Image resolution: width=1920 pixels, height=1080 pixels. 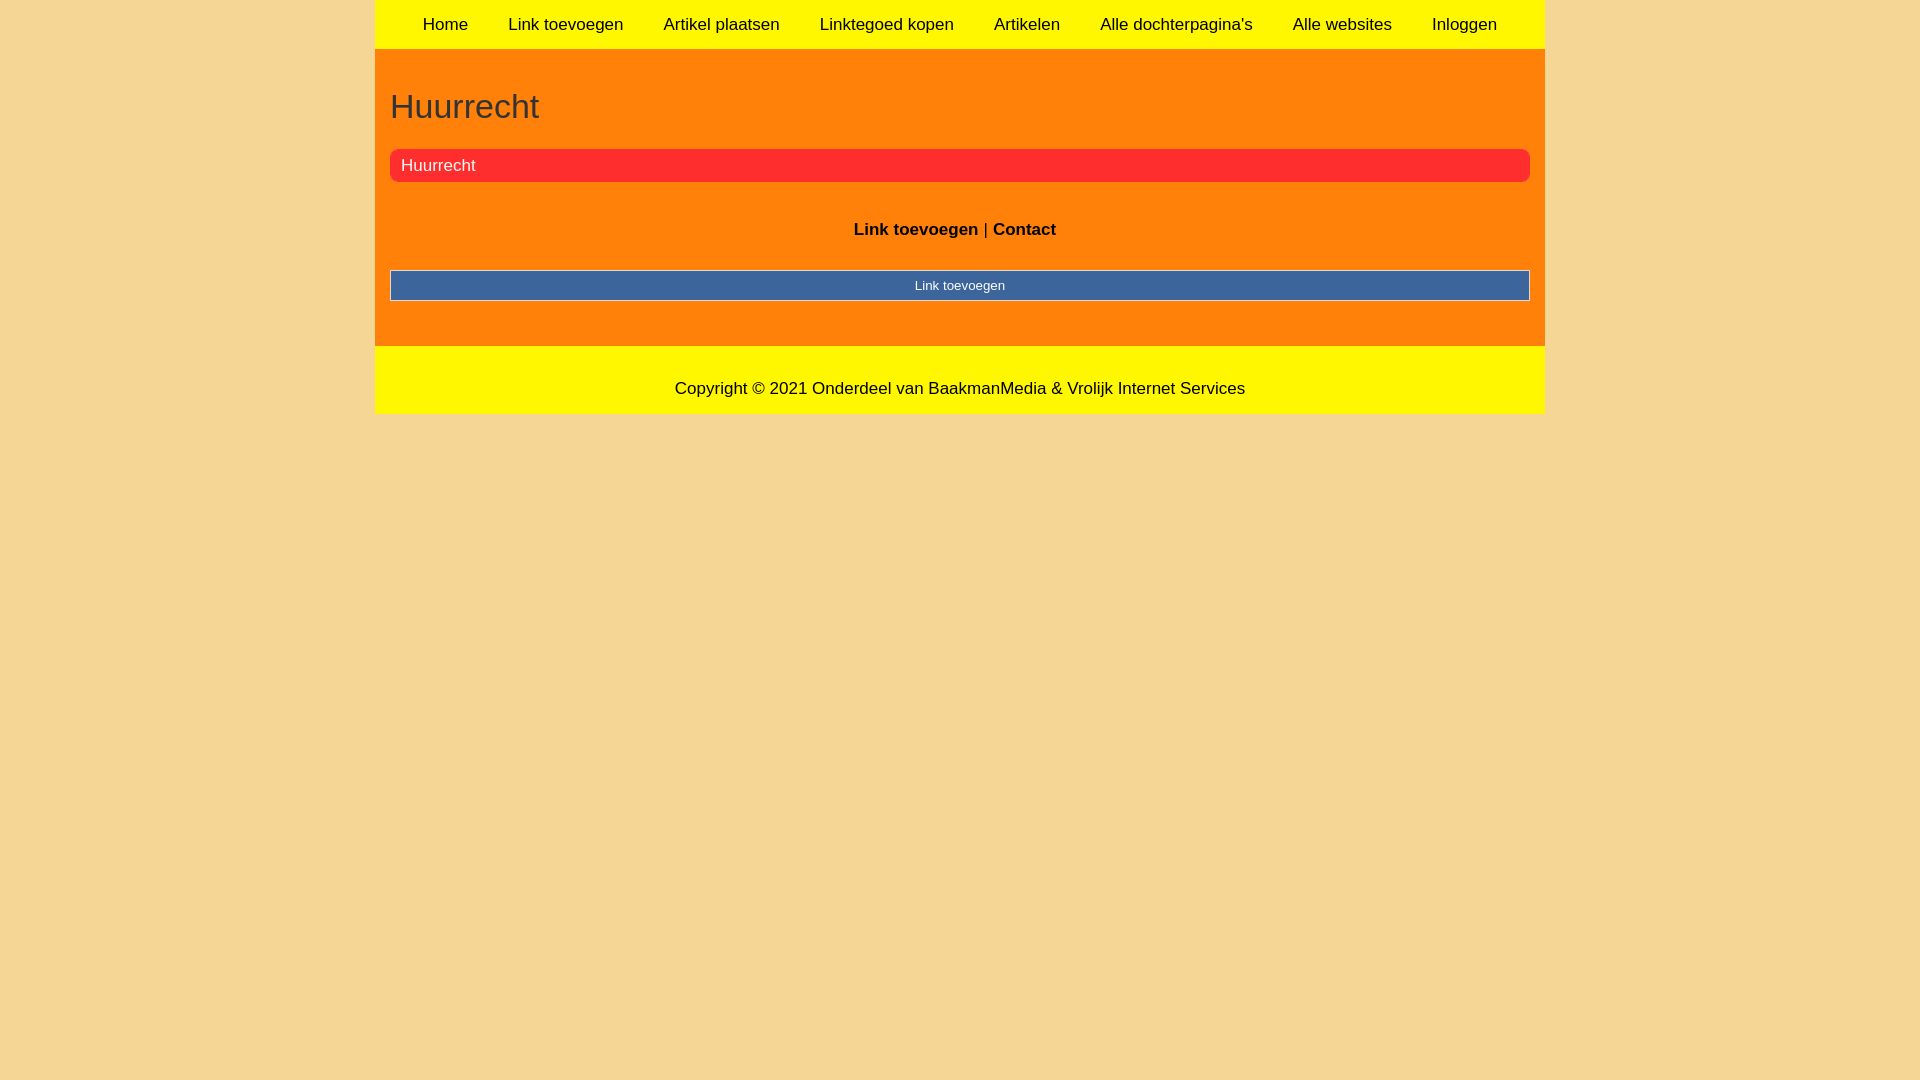 I want to click on Link toevoegen, so click(x=566, y=24).